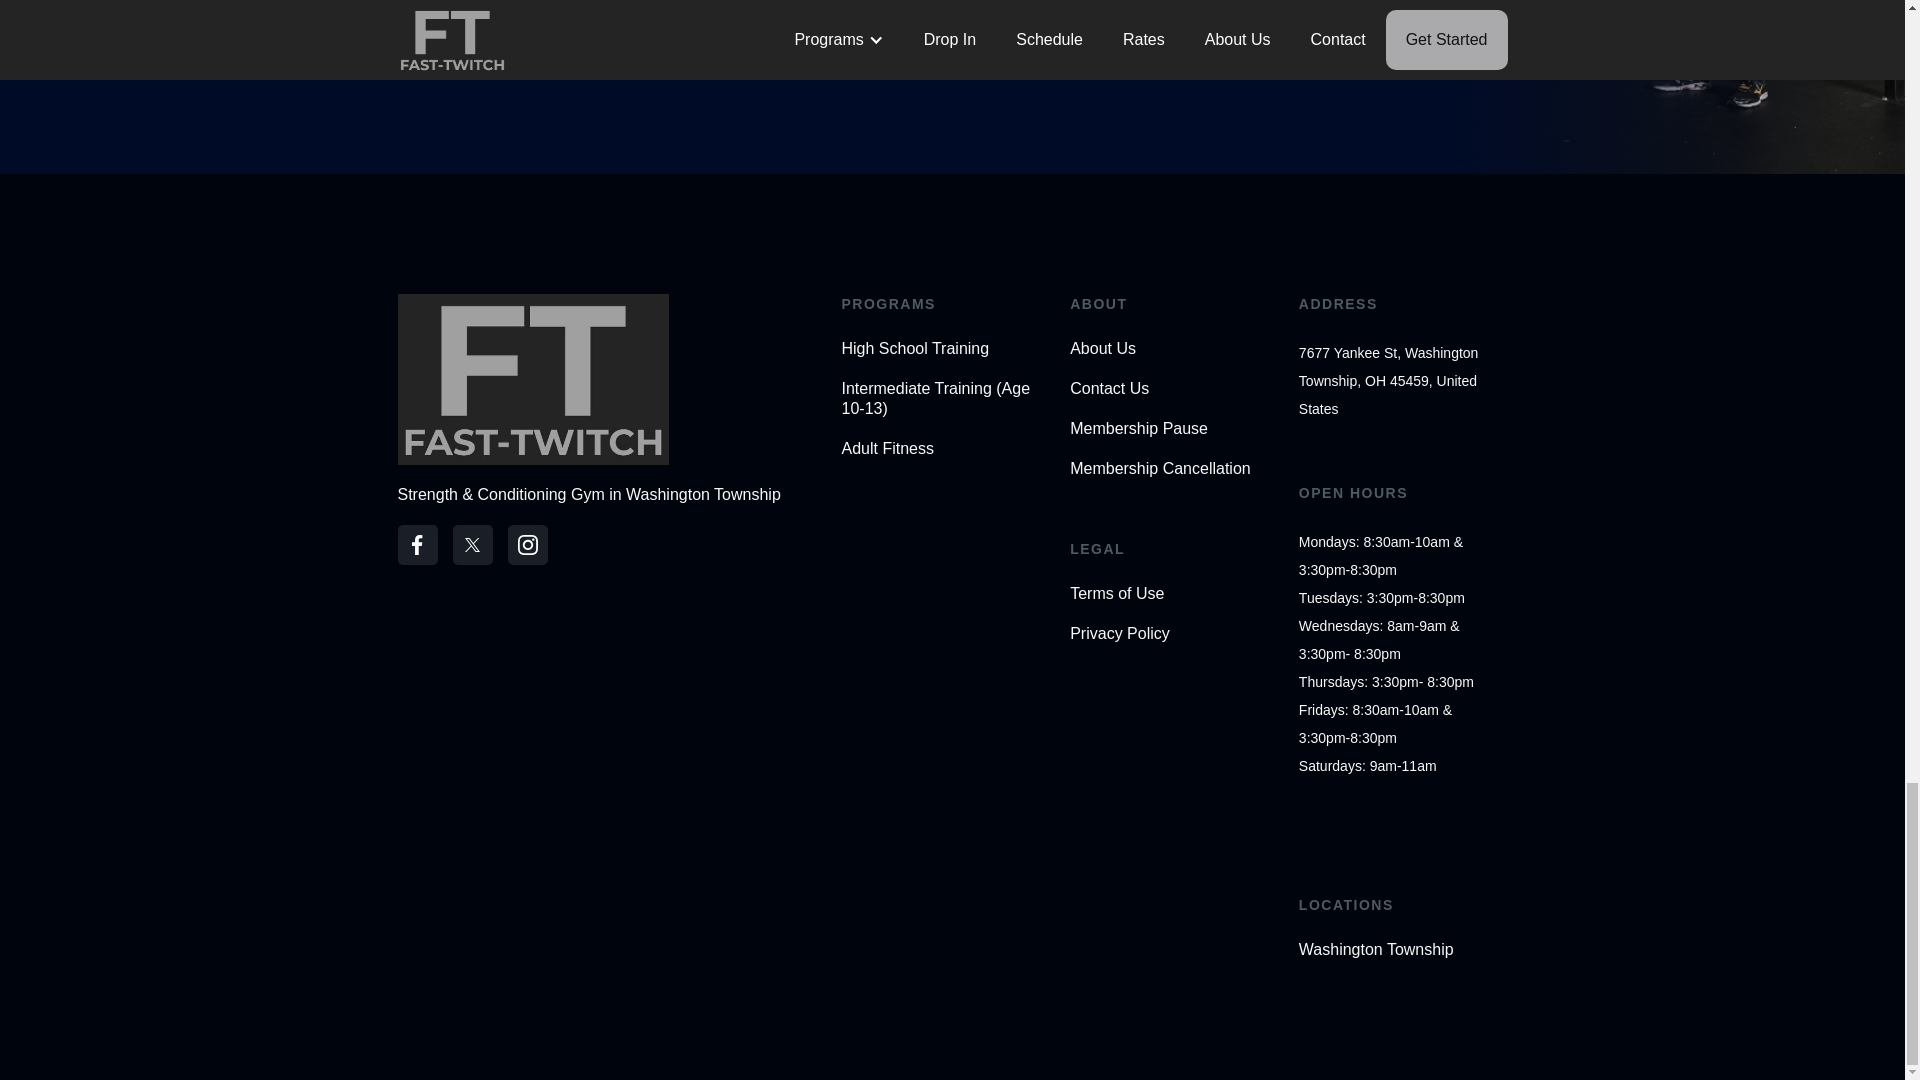 The width and height of the screenshot is (1920, 1080). Describe the element at coordinates (1174, 388) in the screenshot. I see `Contact Us` at that location.